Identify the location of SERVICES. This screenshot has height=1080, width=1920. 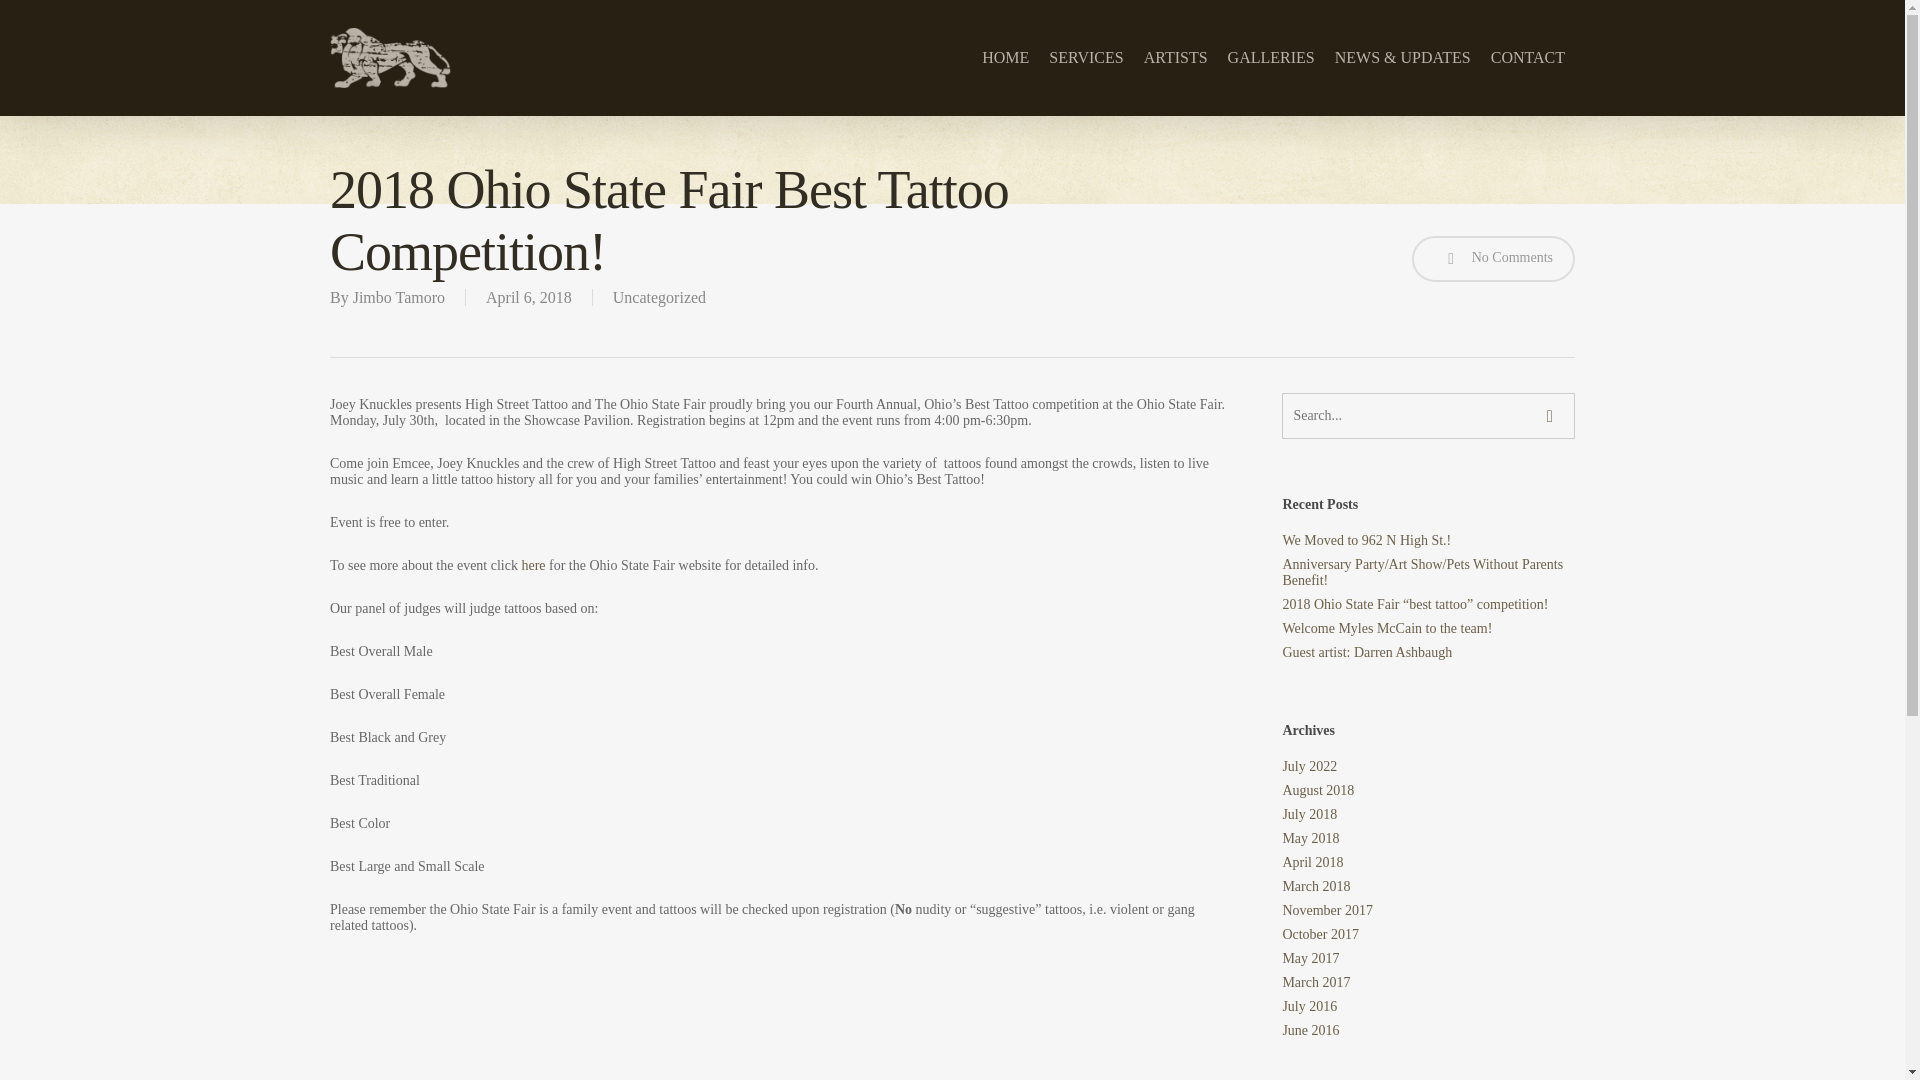
(1085, 57).